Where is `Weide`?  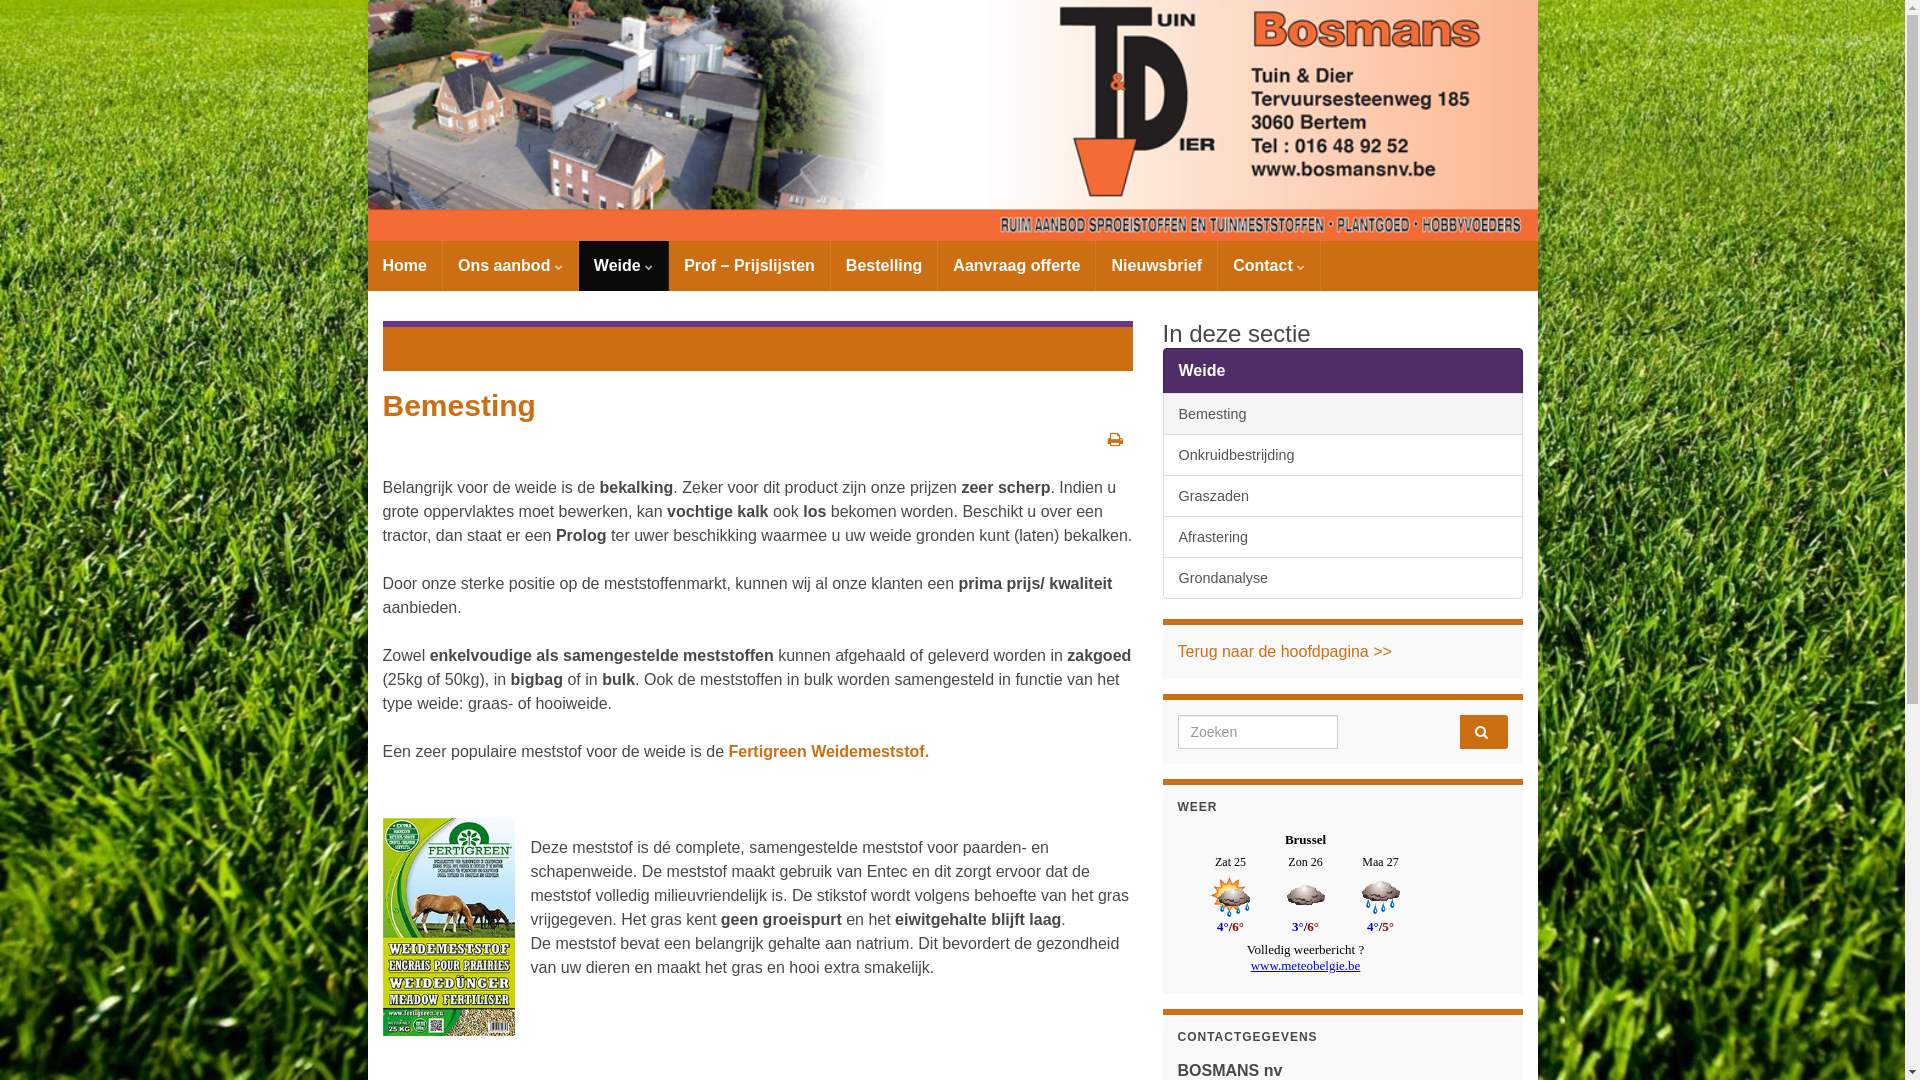
Weide is located at coordinates (1342, 371).